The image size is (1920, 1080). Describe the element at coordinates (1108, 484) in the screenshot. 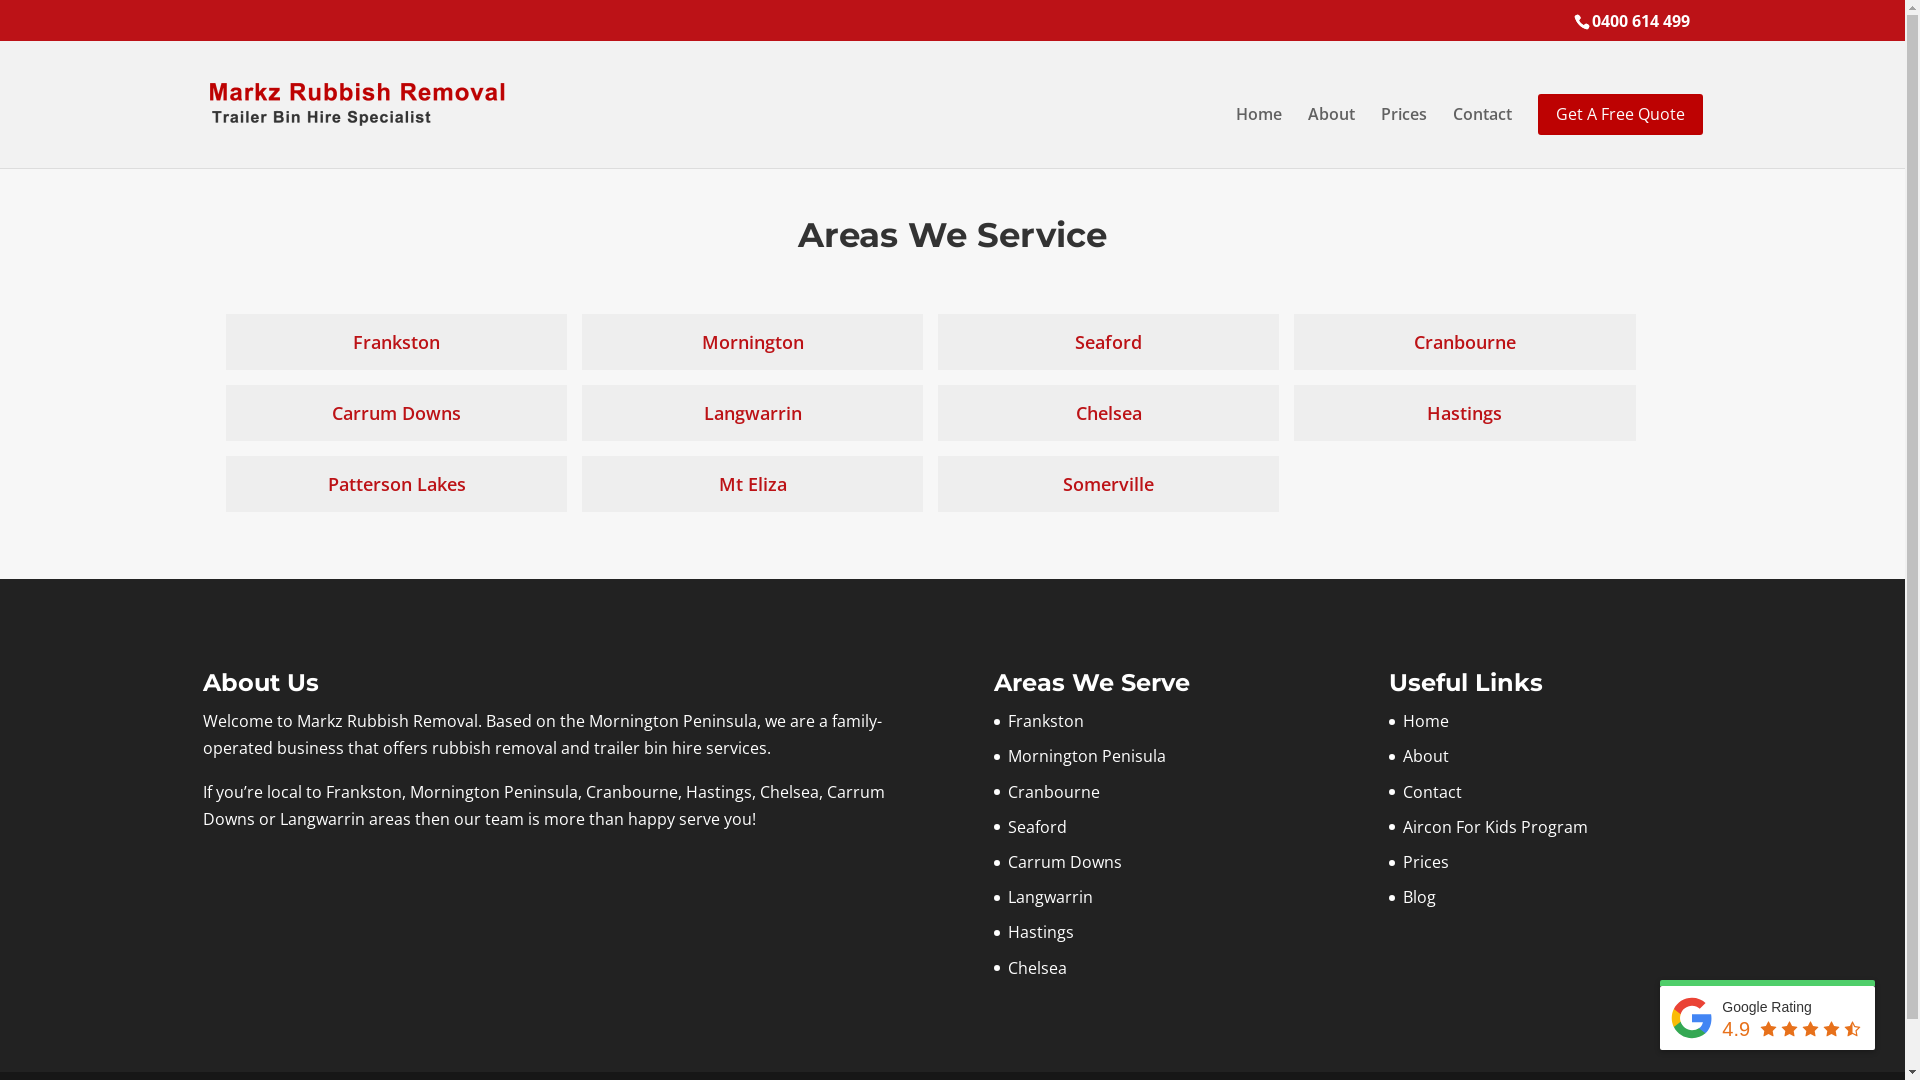

I see `Somerville` at that location.